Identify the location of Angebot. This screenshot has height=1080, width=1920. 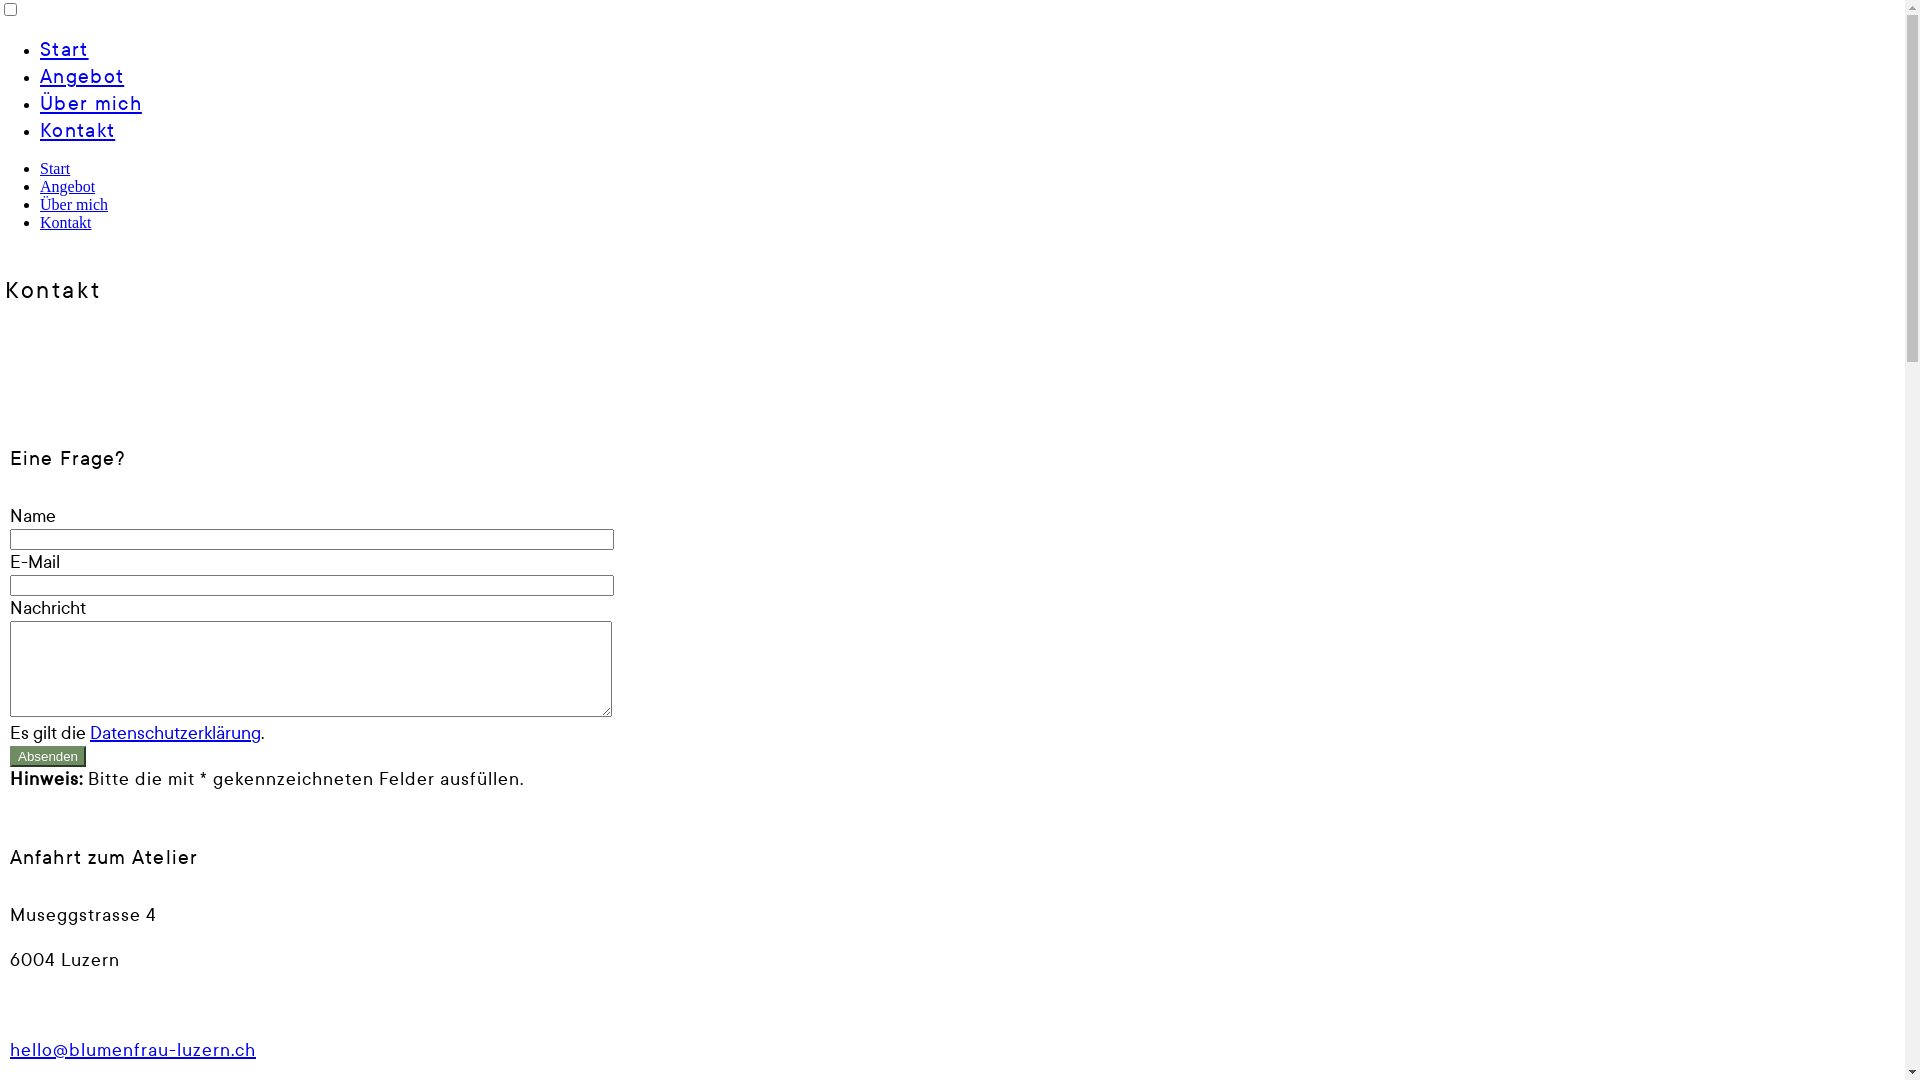
(82, 76).